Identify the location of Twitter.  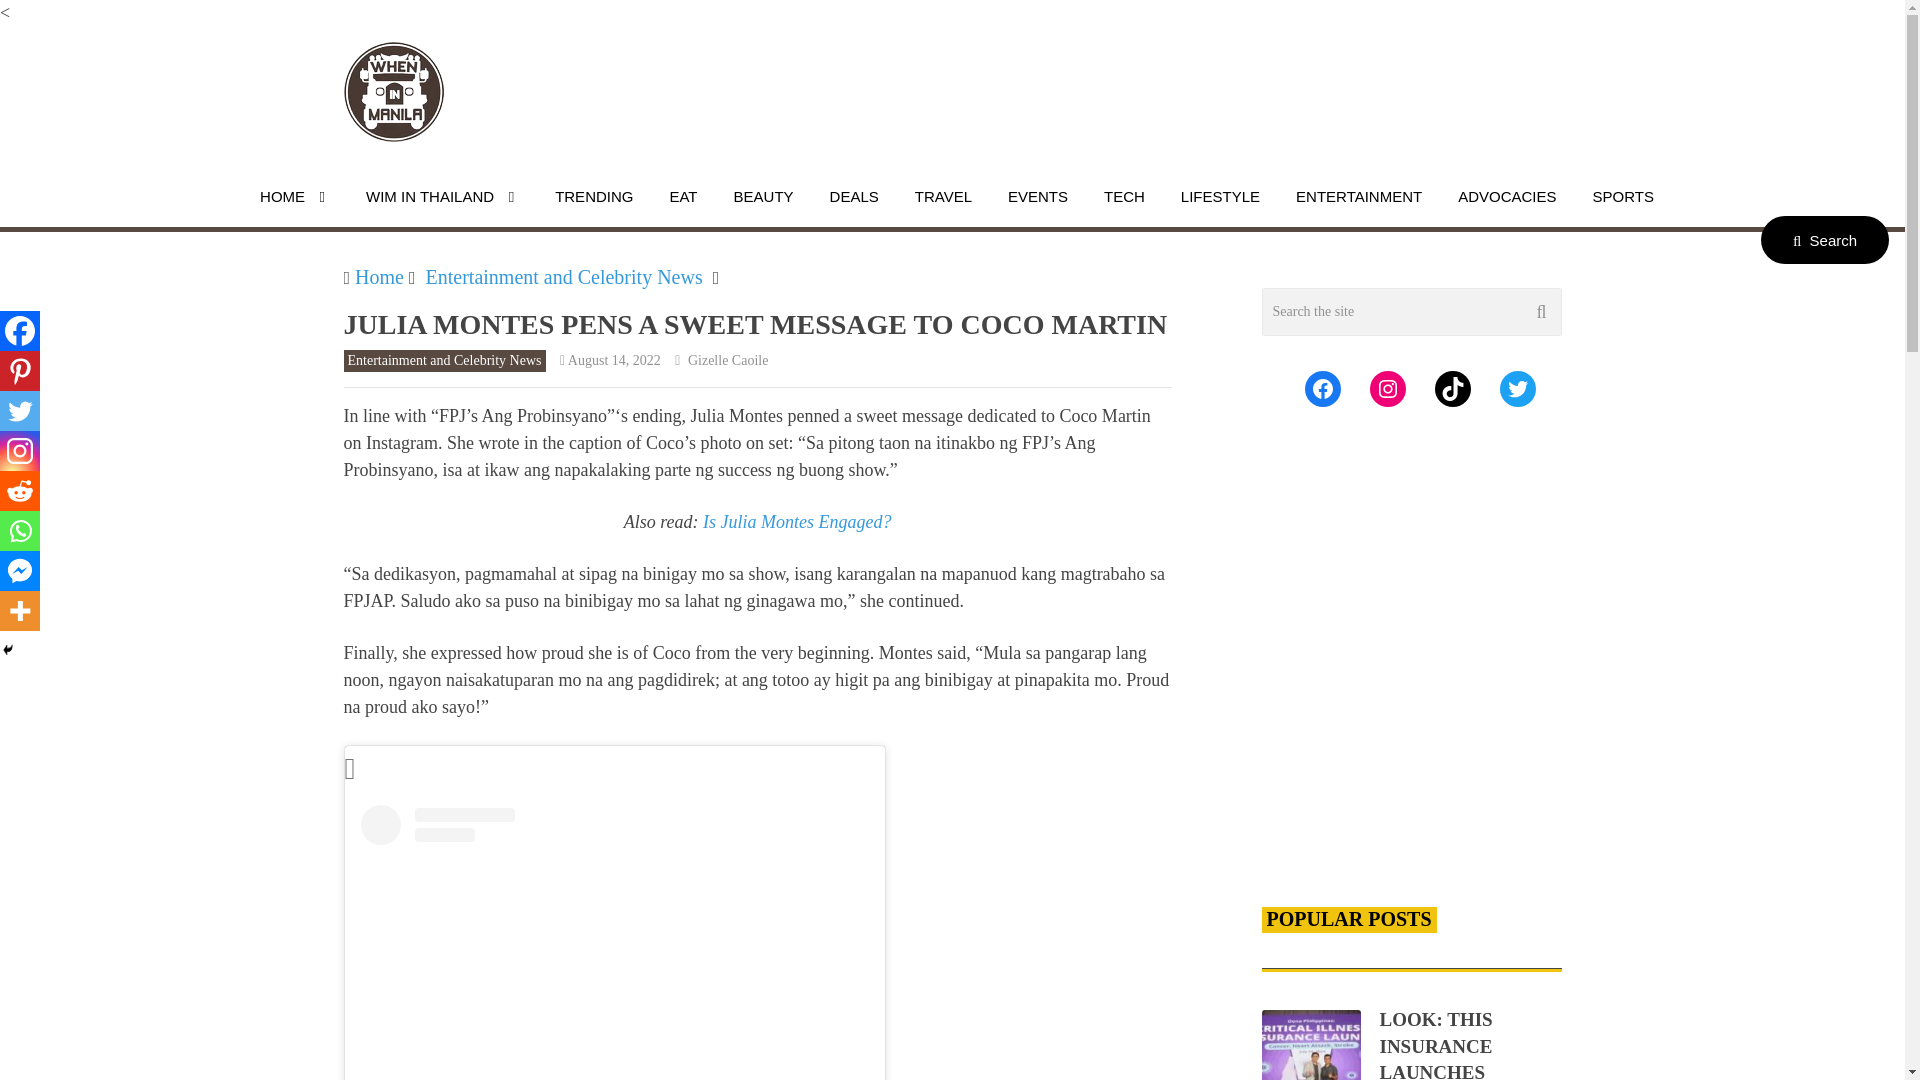
(20, 410).